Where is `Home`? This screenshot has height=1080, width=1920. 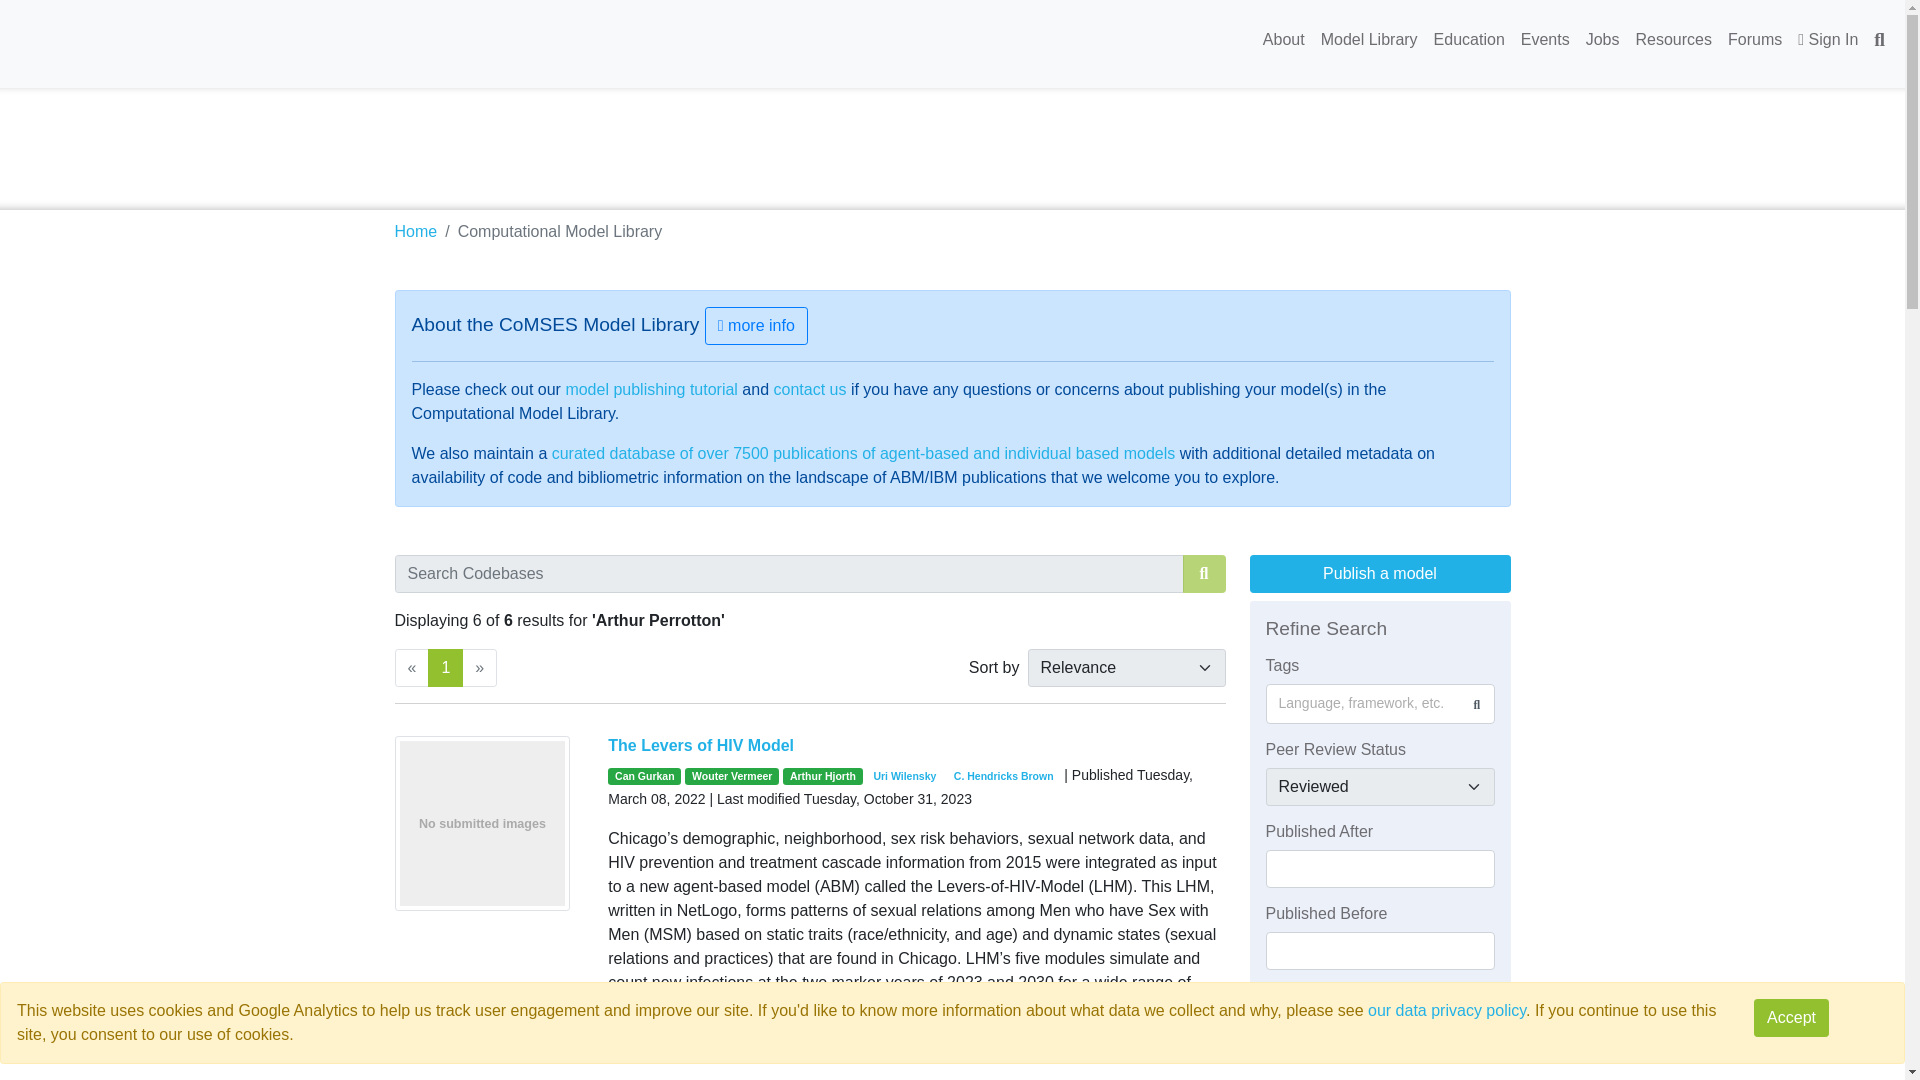 Home is located at coordinates (415, 230).